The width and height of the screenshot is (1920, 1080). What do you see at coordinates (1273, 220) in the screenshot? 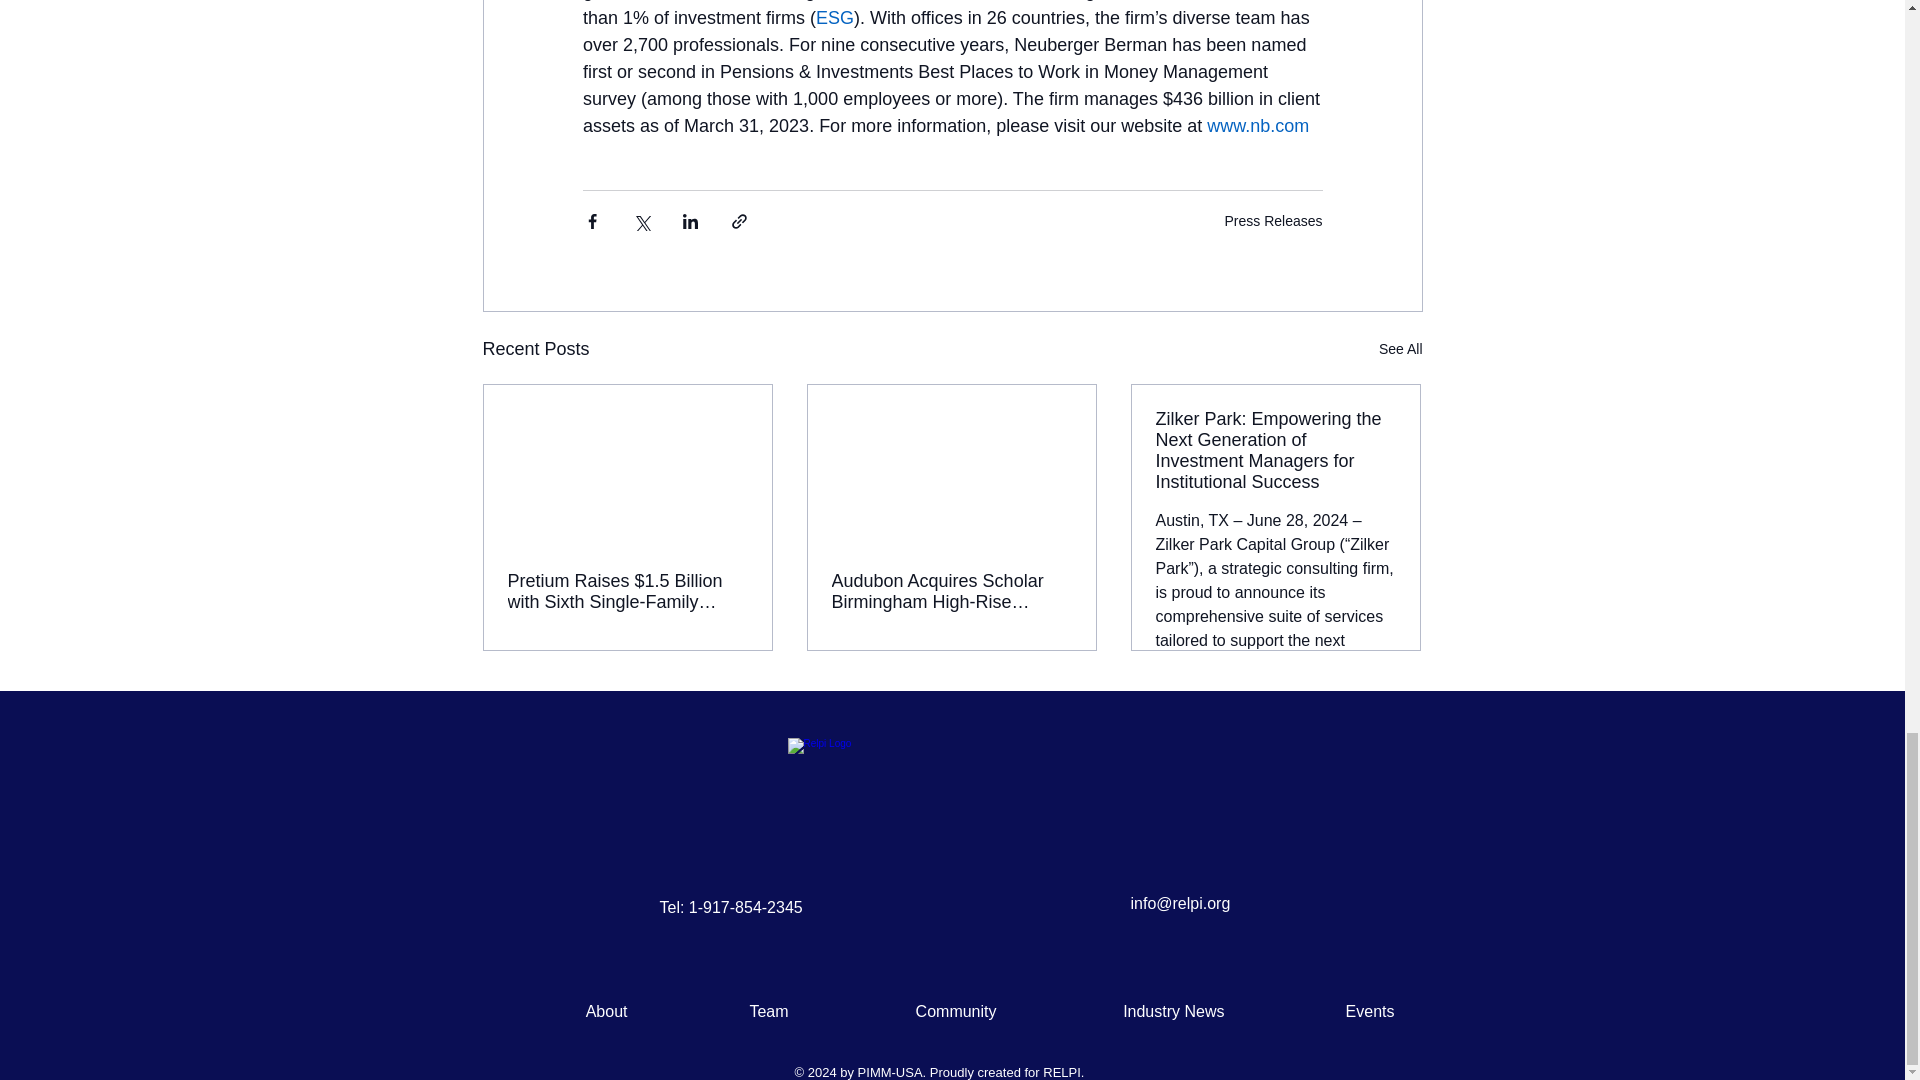
I see `Press Releases` at bounding box center [1273, 220].